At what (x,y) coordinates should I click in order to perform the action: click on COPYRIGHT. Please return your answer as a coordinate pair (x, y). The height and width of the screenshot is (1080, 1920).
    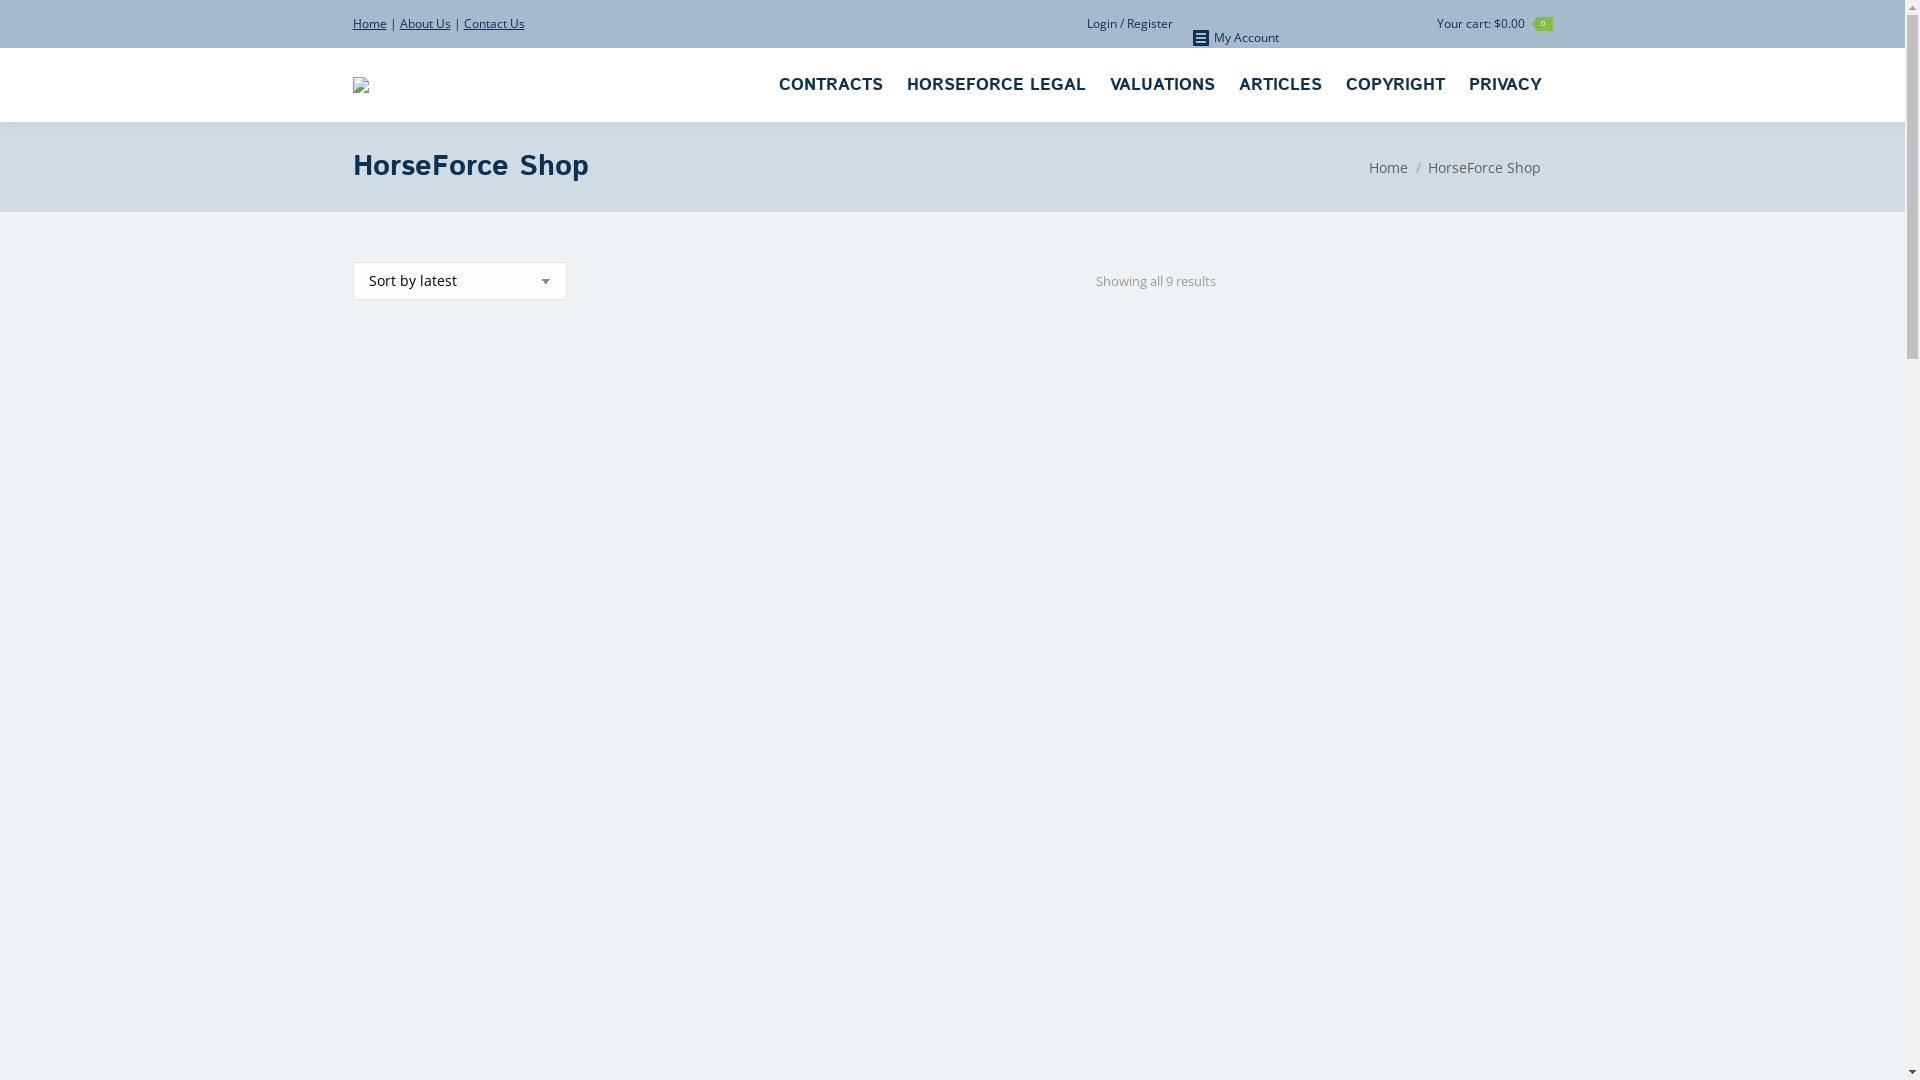
    Looking at the image, I should click on (1396, 84).